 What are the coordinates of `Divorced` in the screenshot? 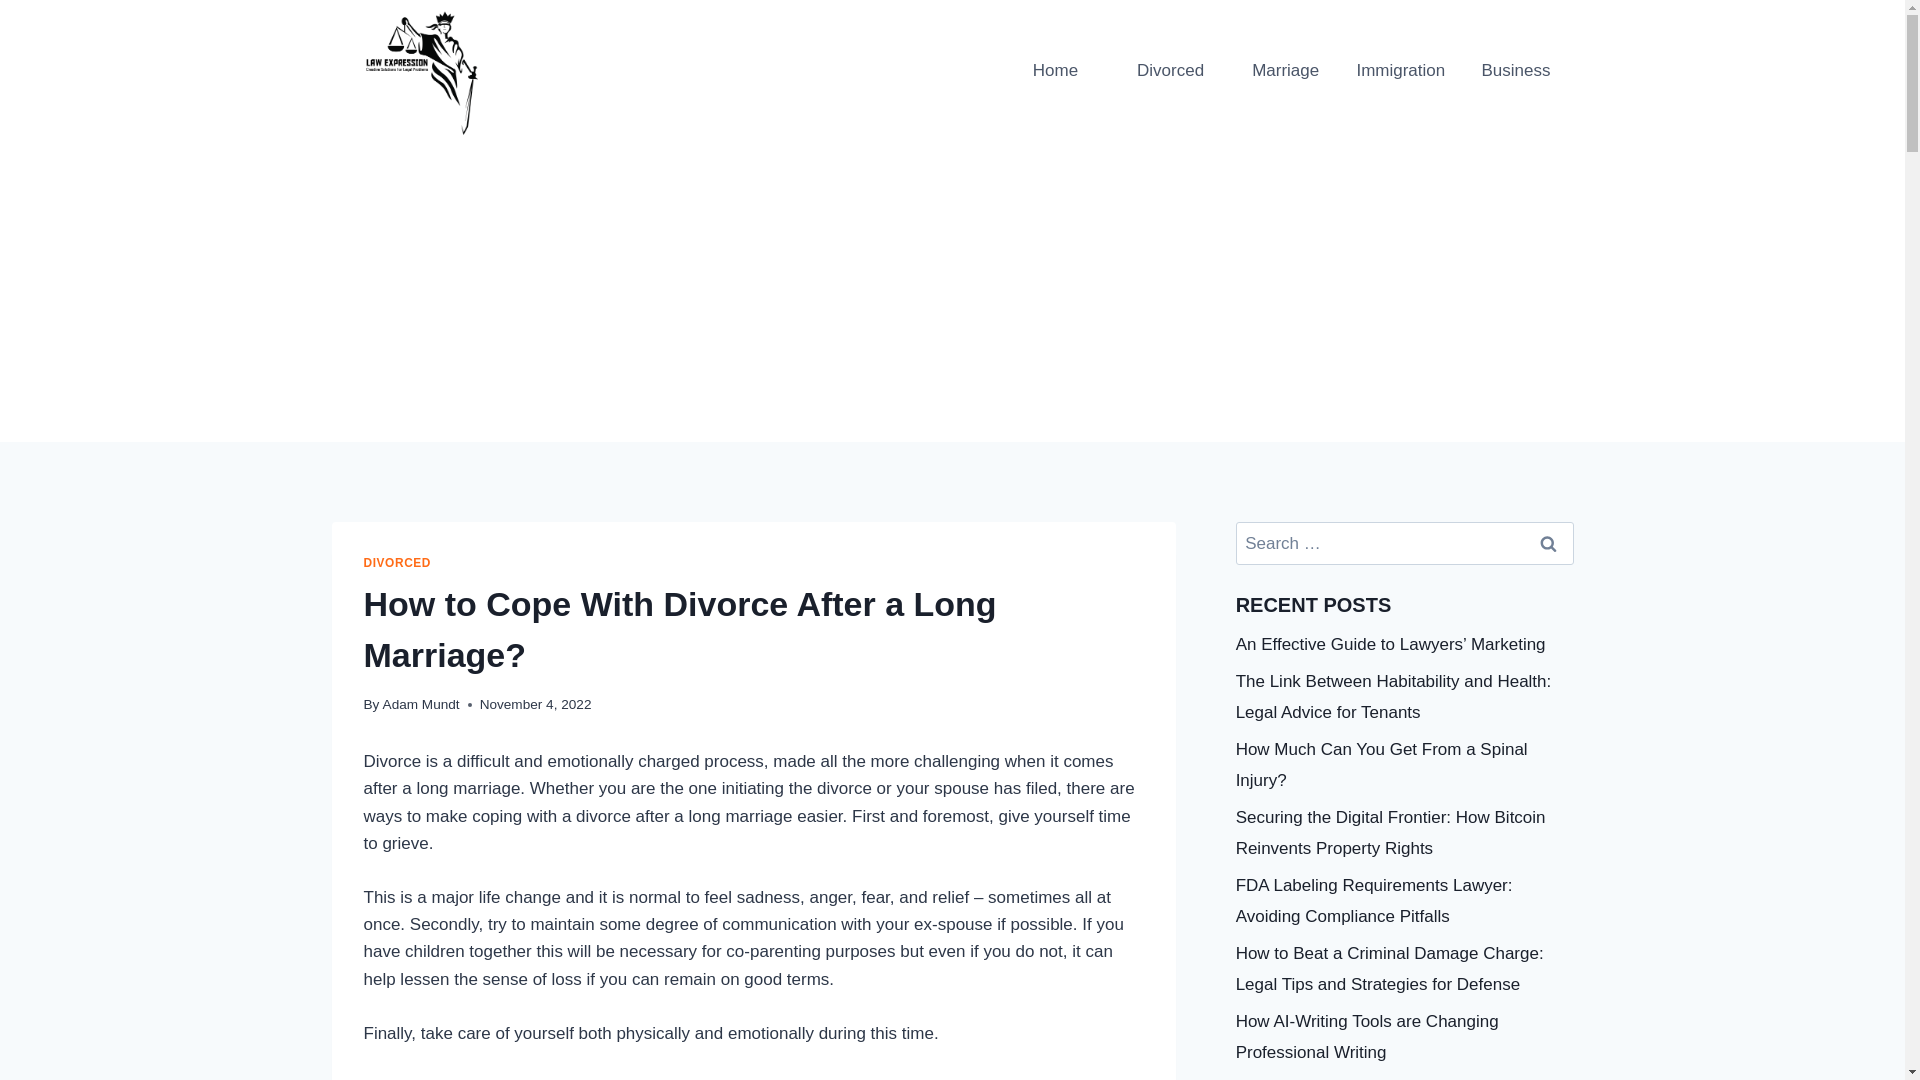 It's located at (1170, 71).